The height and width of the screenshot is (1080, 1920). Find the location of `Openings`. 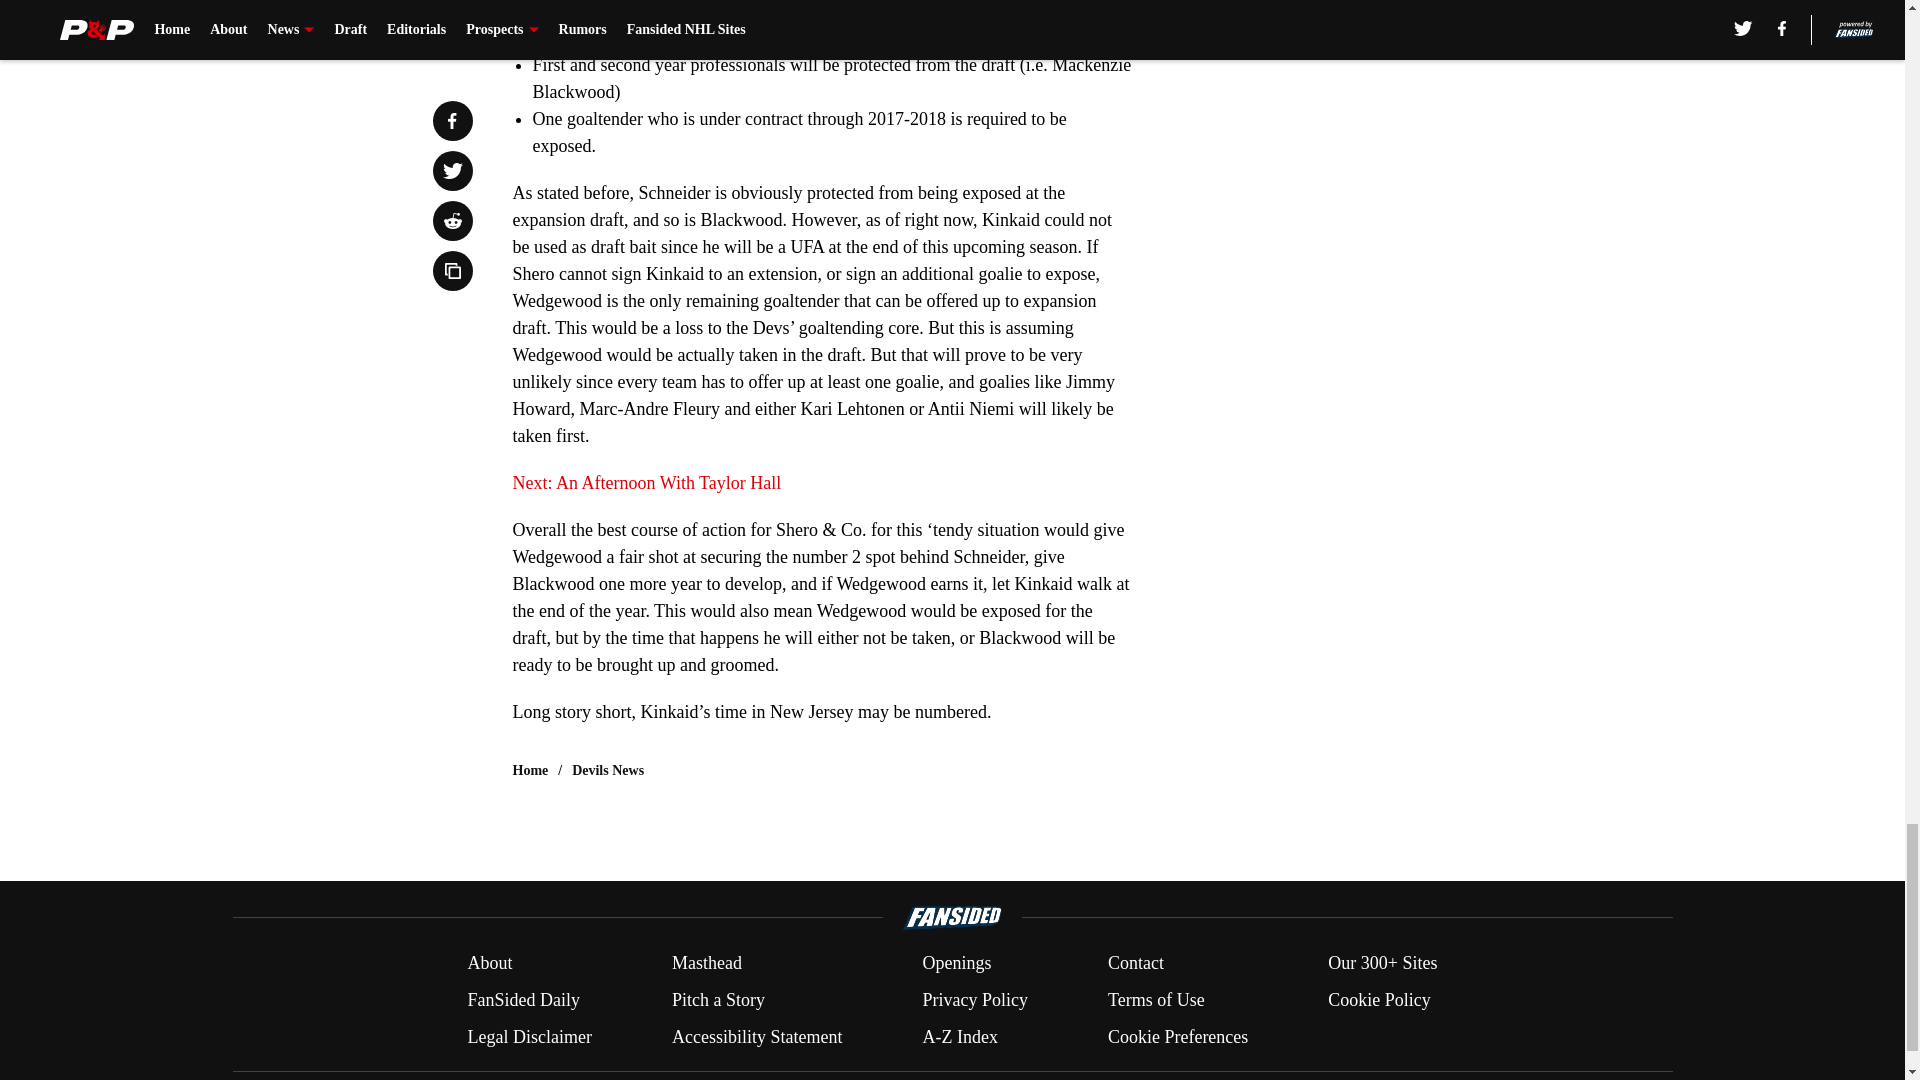

Openings is located at coordinates (956, 964).